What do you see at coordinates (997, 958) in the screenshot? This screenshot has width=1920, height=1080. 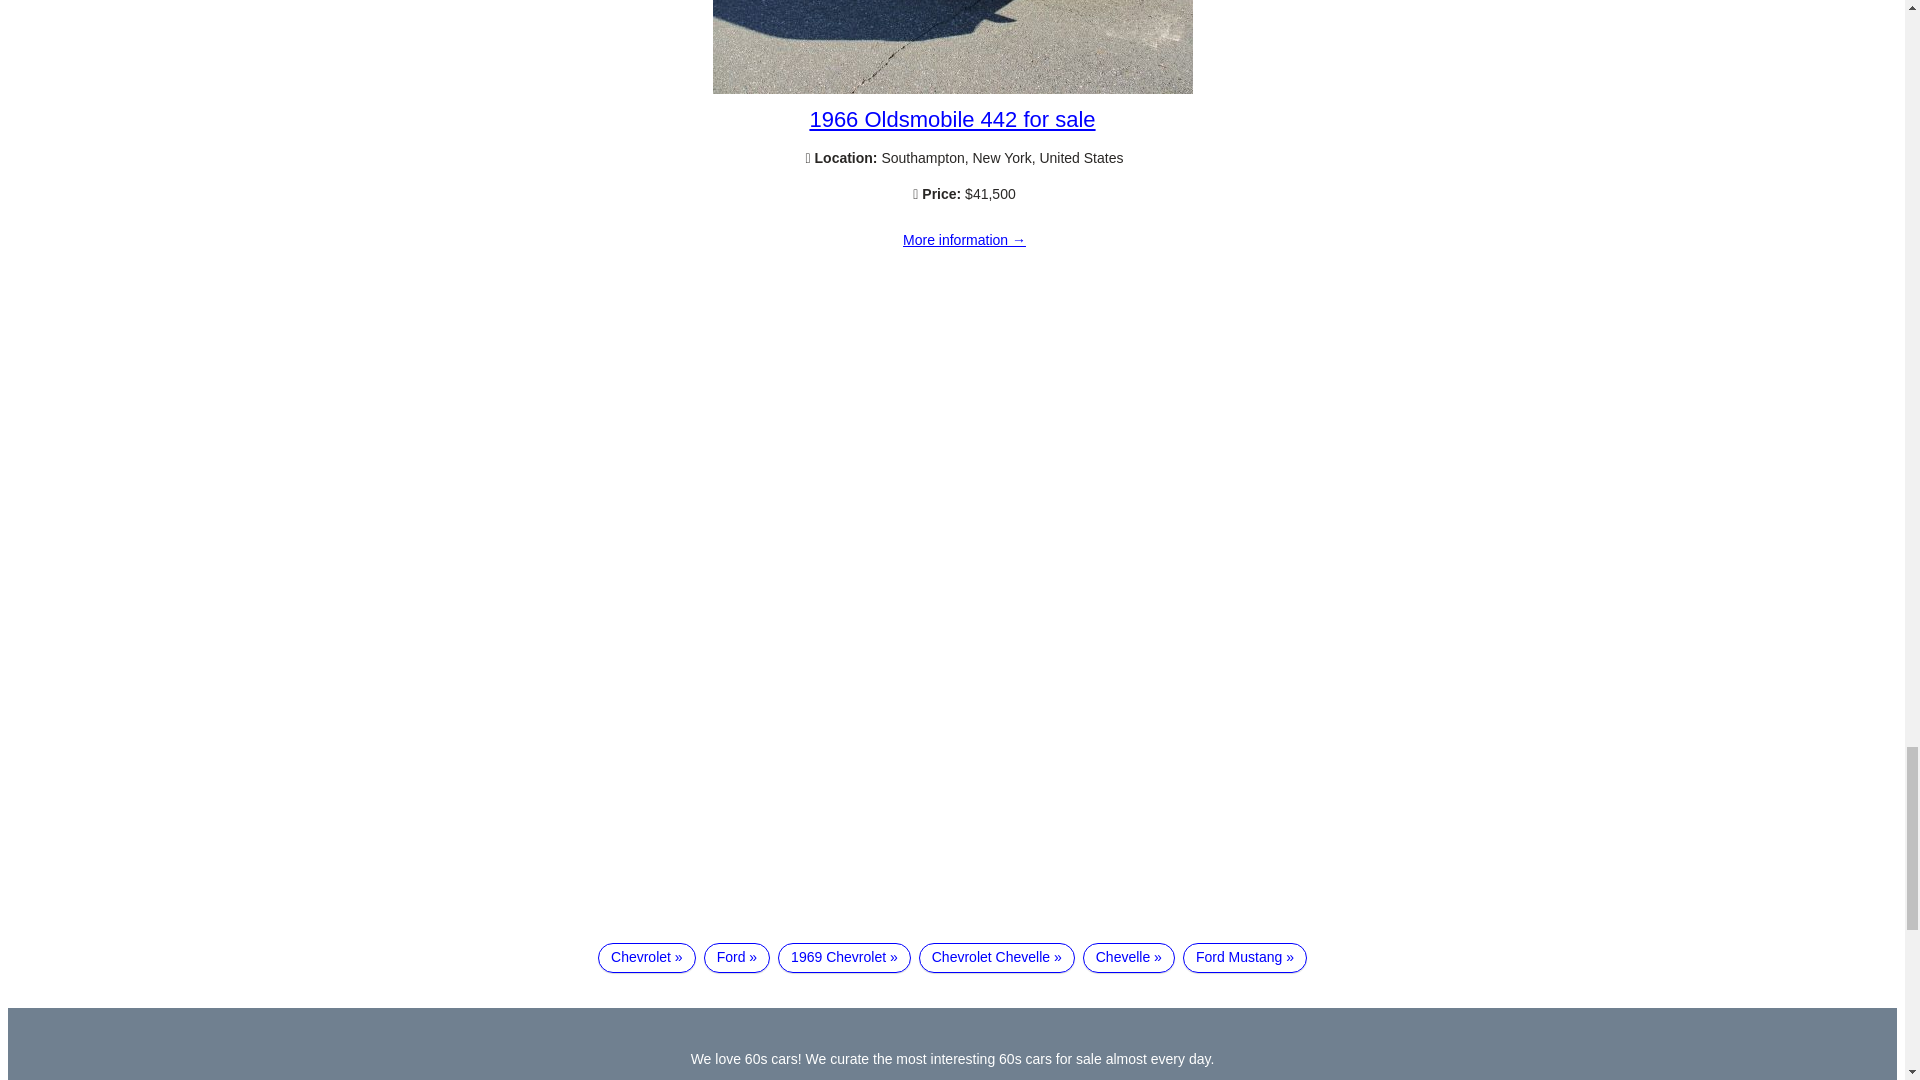 I see `Chevrolet Chevelle` at bounding box center [997, 958].